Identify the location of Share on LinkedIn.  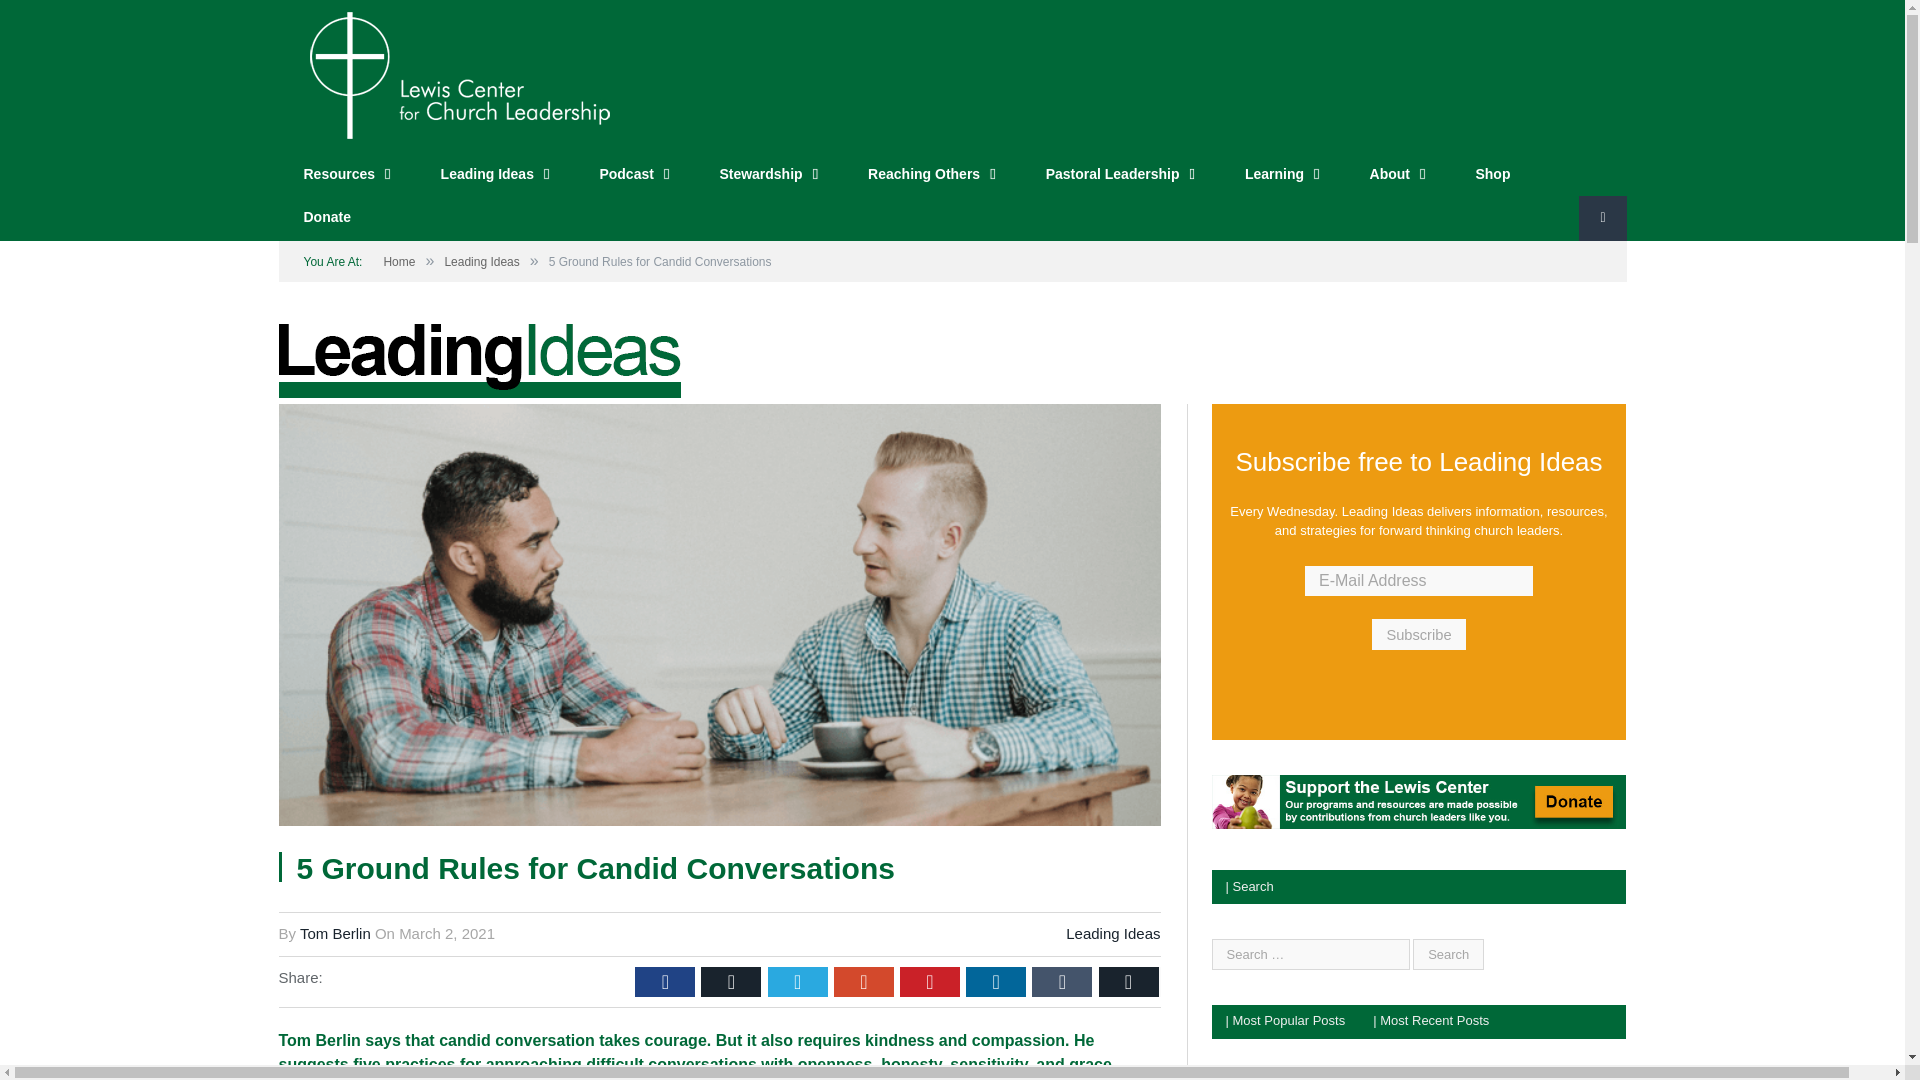
(995, 981).